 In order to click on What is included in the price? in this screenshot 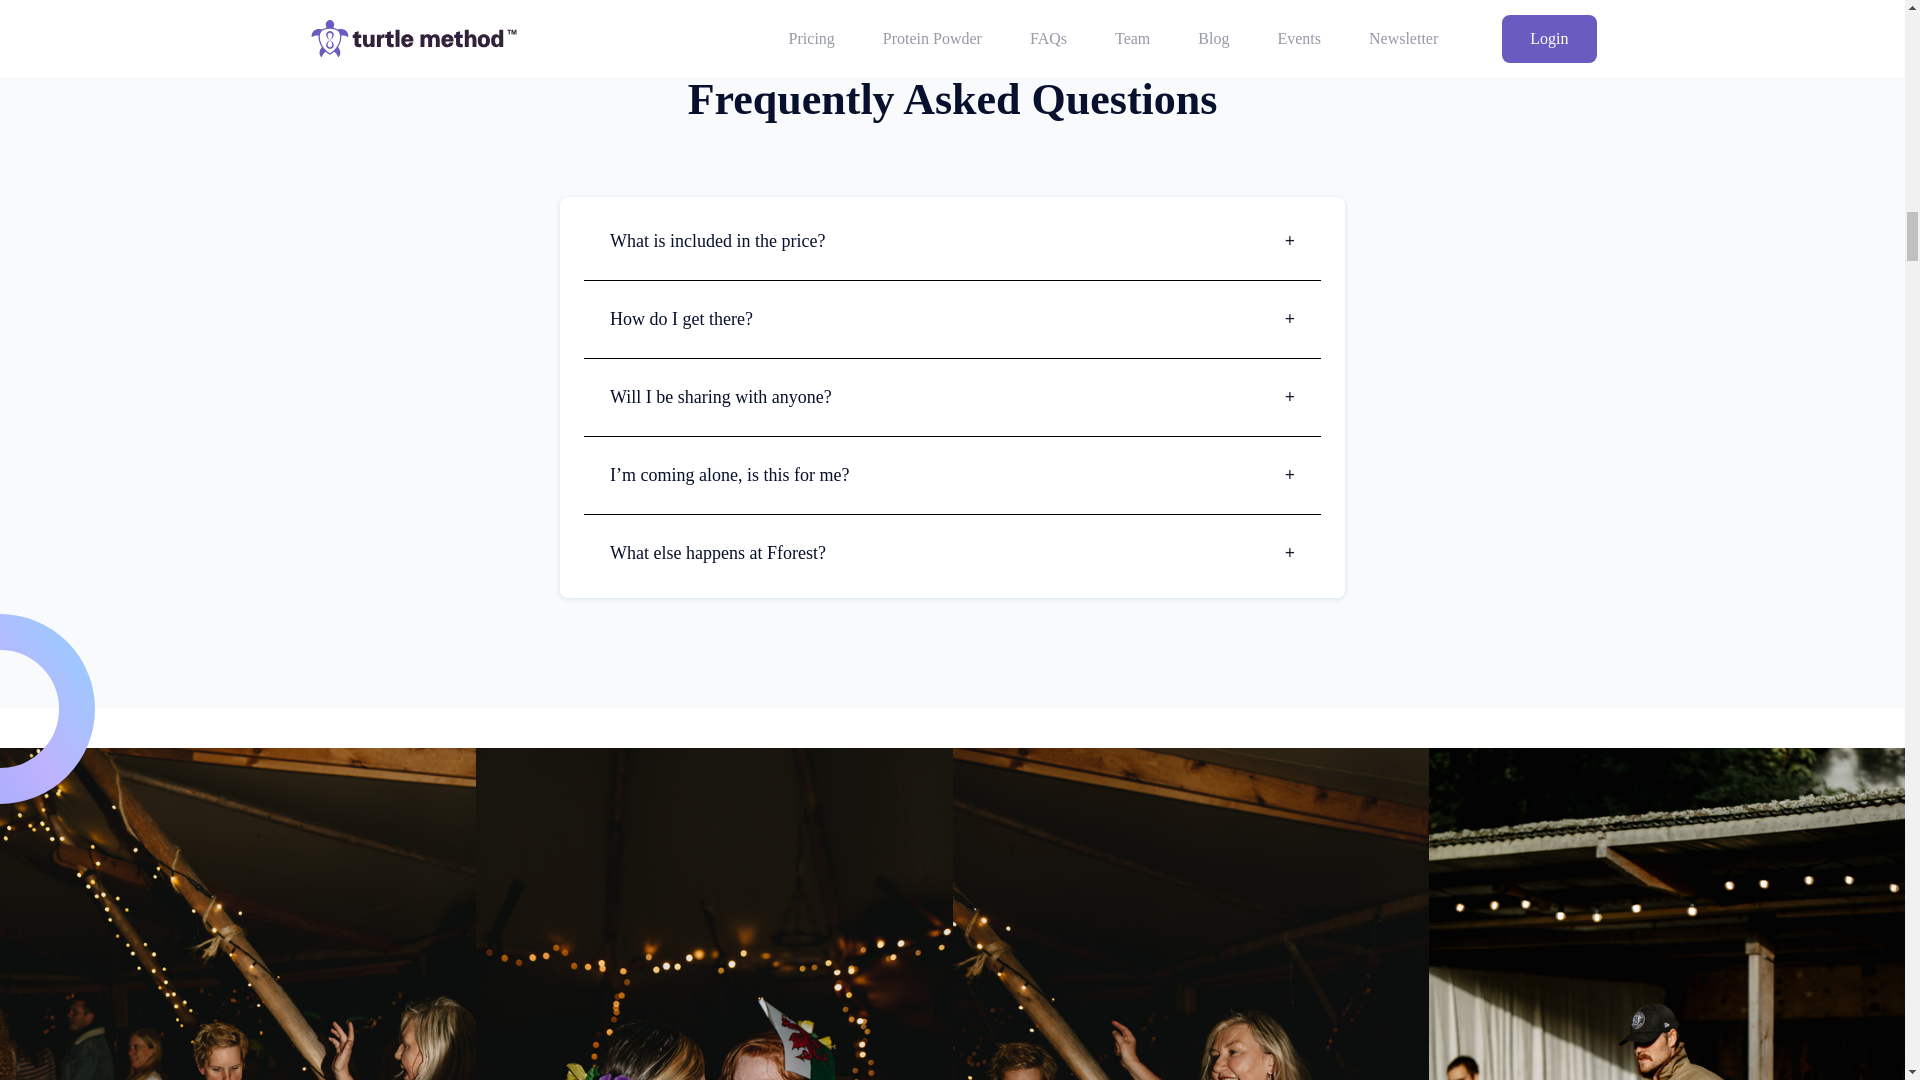, I will do `click(952, 240)`.